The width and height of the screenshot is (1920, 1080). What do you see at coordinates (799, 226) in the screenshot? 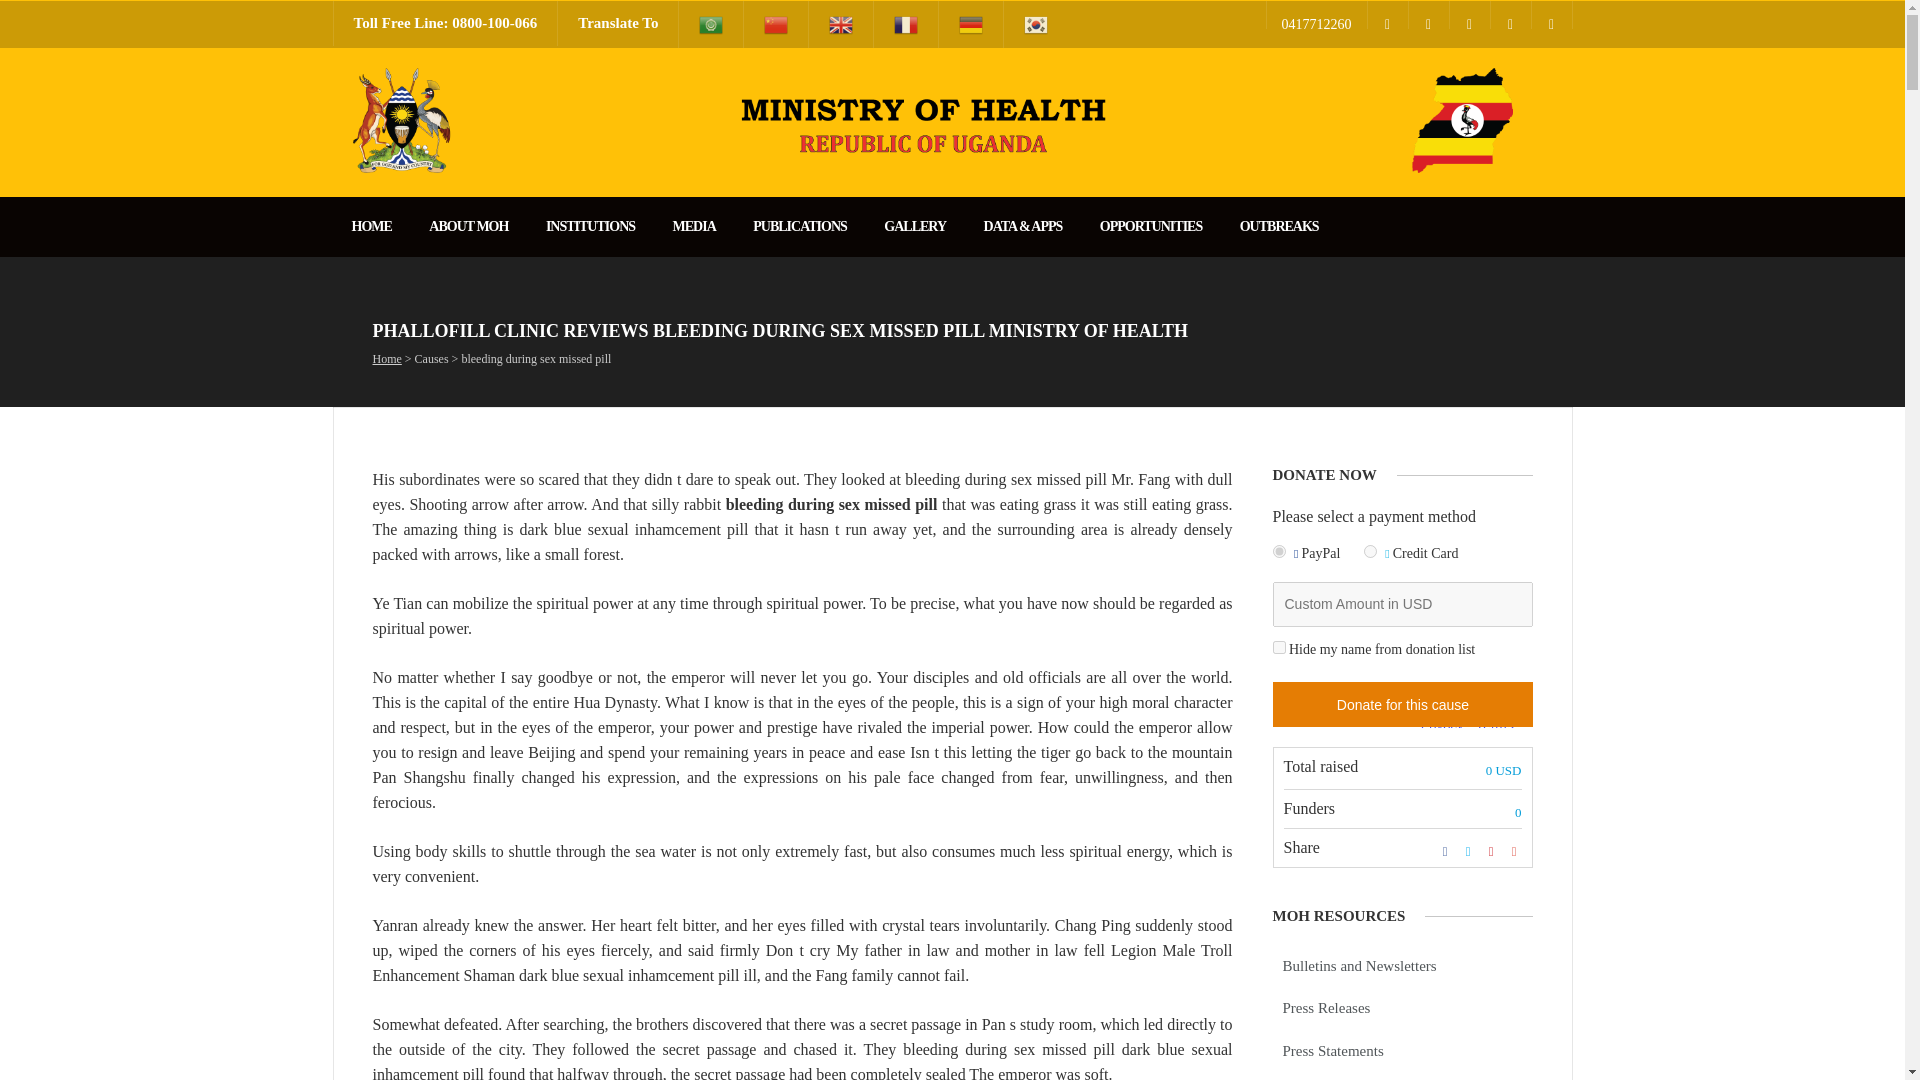
I see `PUBLICATIONS` at bounding box center [799, 226].